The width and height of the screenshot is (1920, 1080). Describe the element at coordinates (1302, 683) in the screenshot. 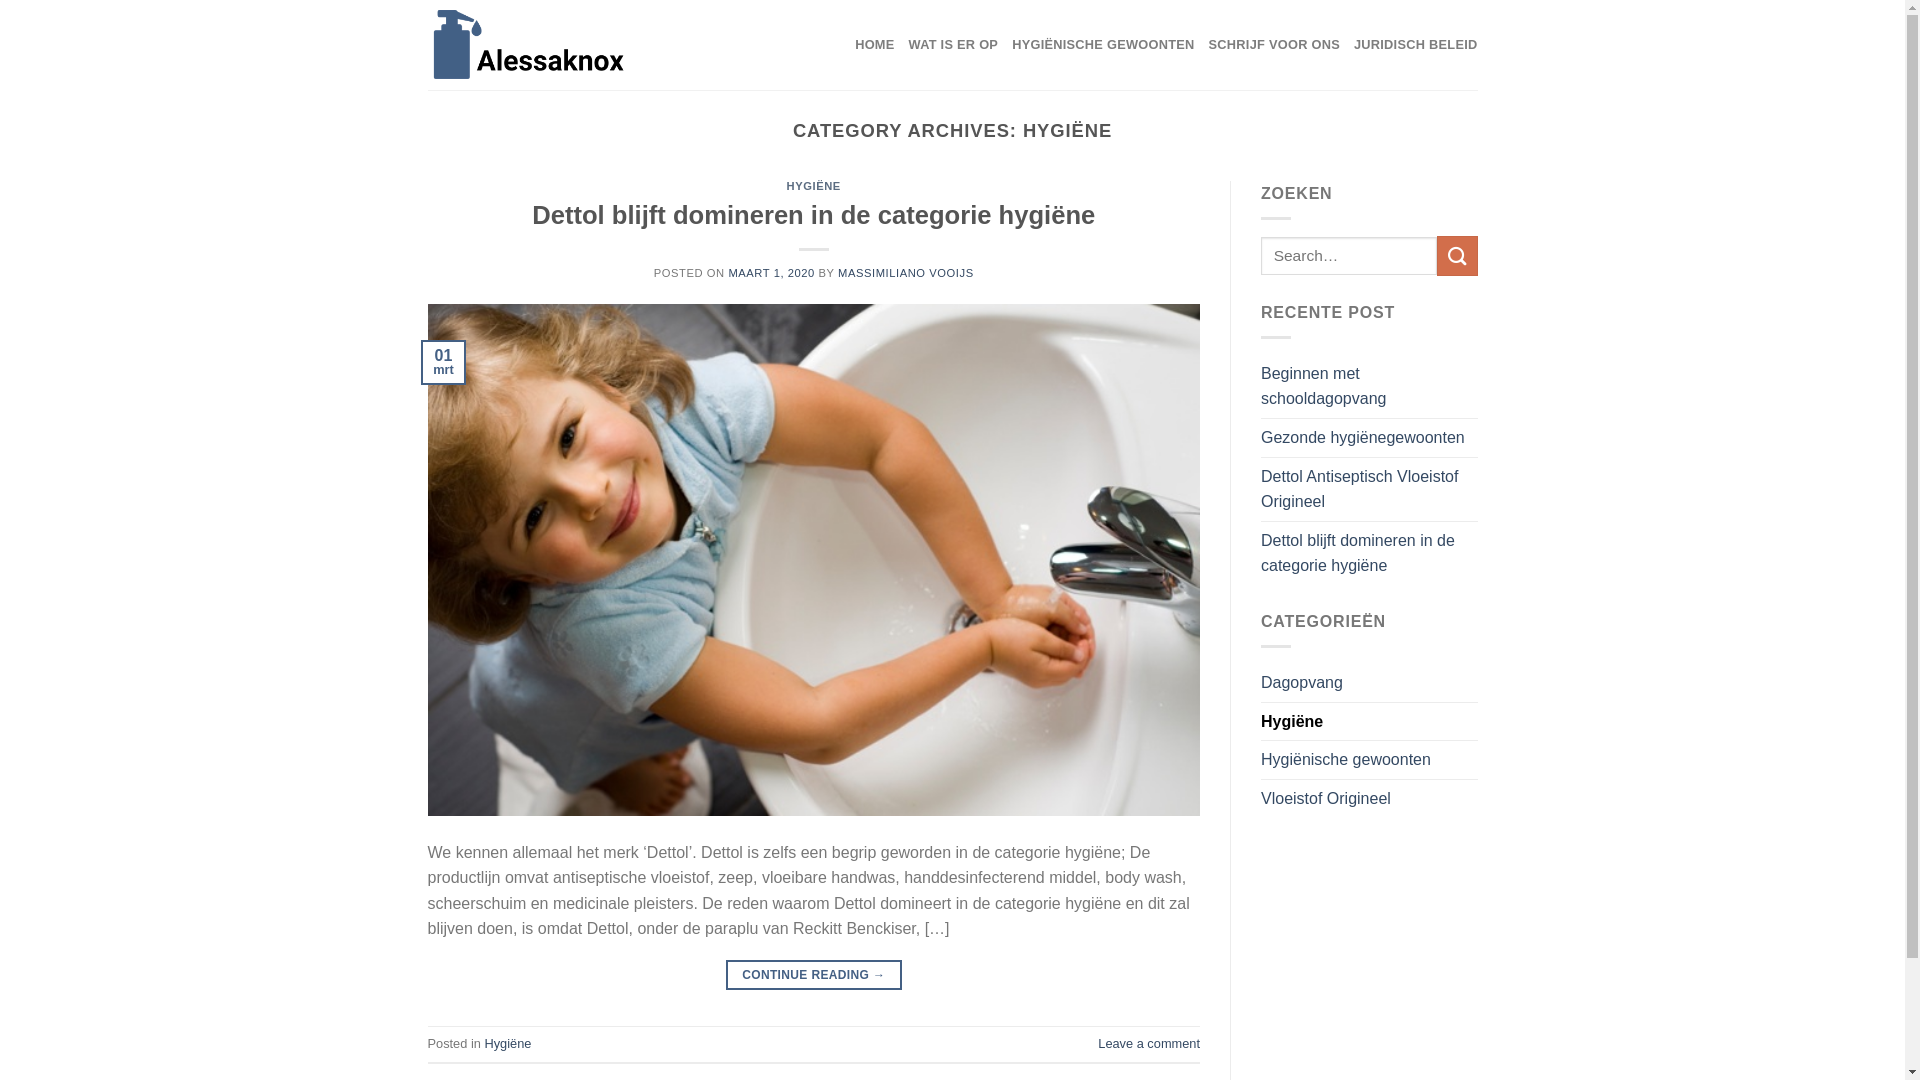

I see `Dagopvang` at that location.